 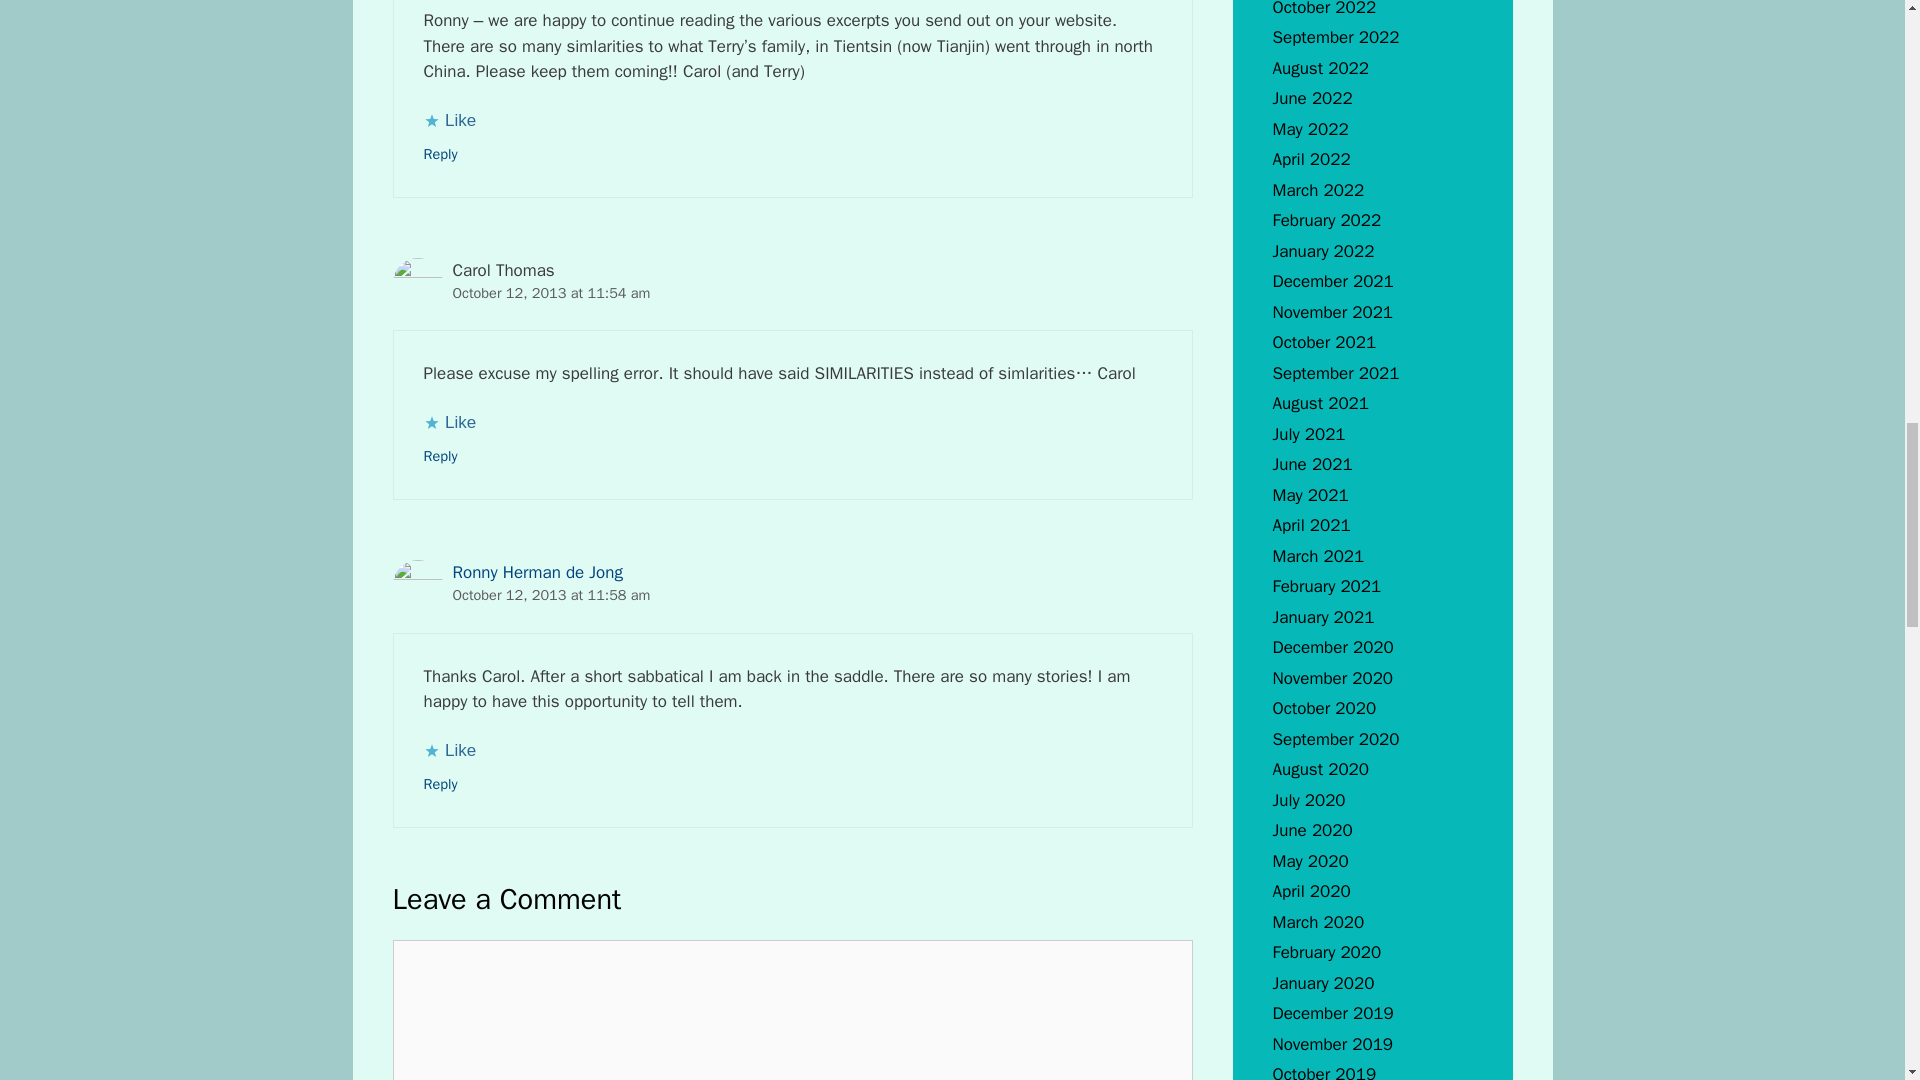 What do you see at coordinates (550, 594) in the screenshot?
I see `October 12, 2013 at 11:58 am` at bounding box center [550, 594].